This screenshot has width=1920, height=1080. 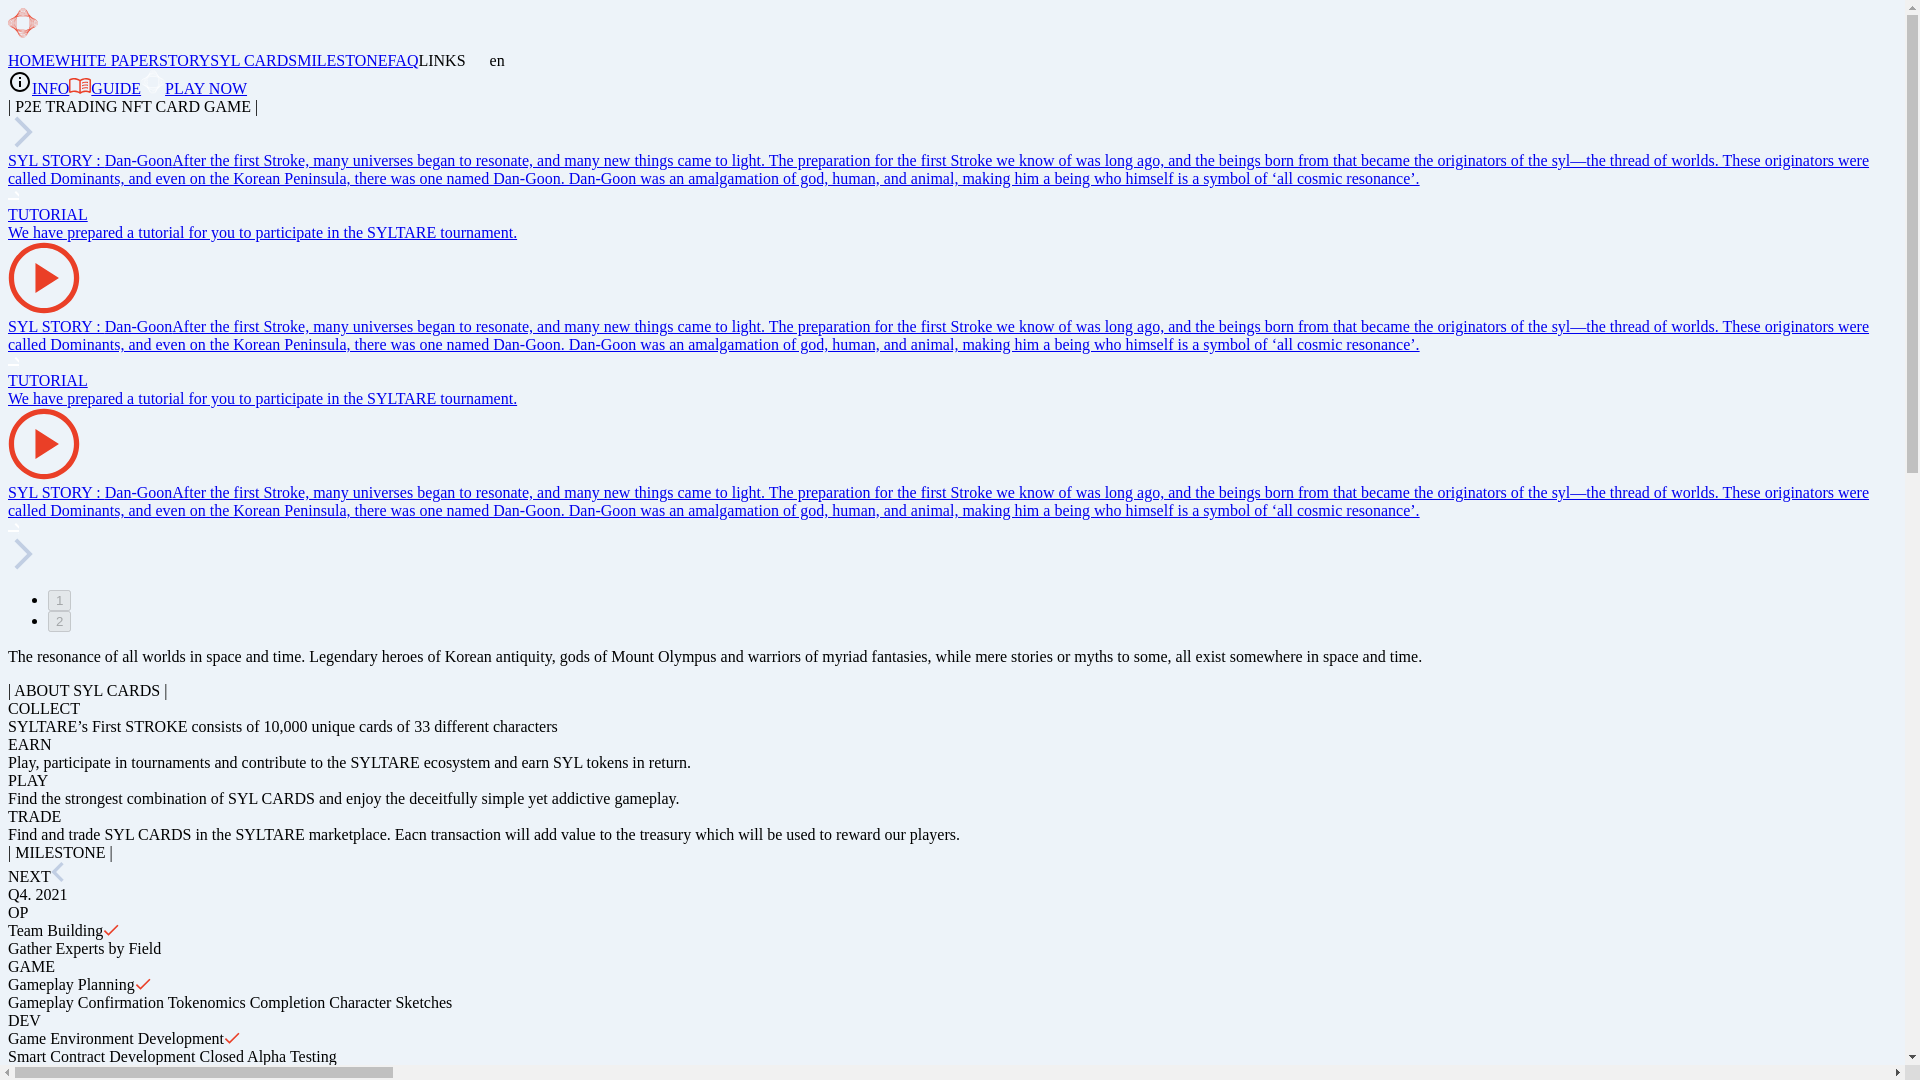 What do you see at coordinates (35, 876) in the screenshot?
I see `NEXT` at bounding box center [35, 876].